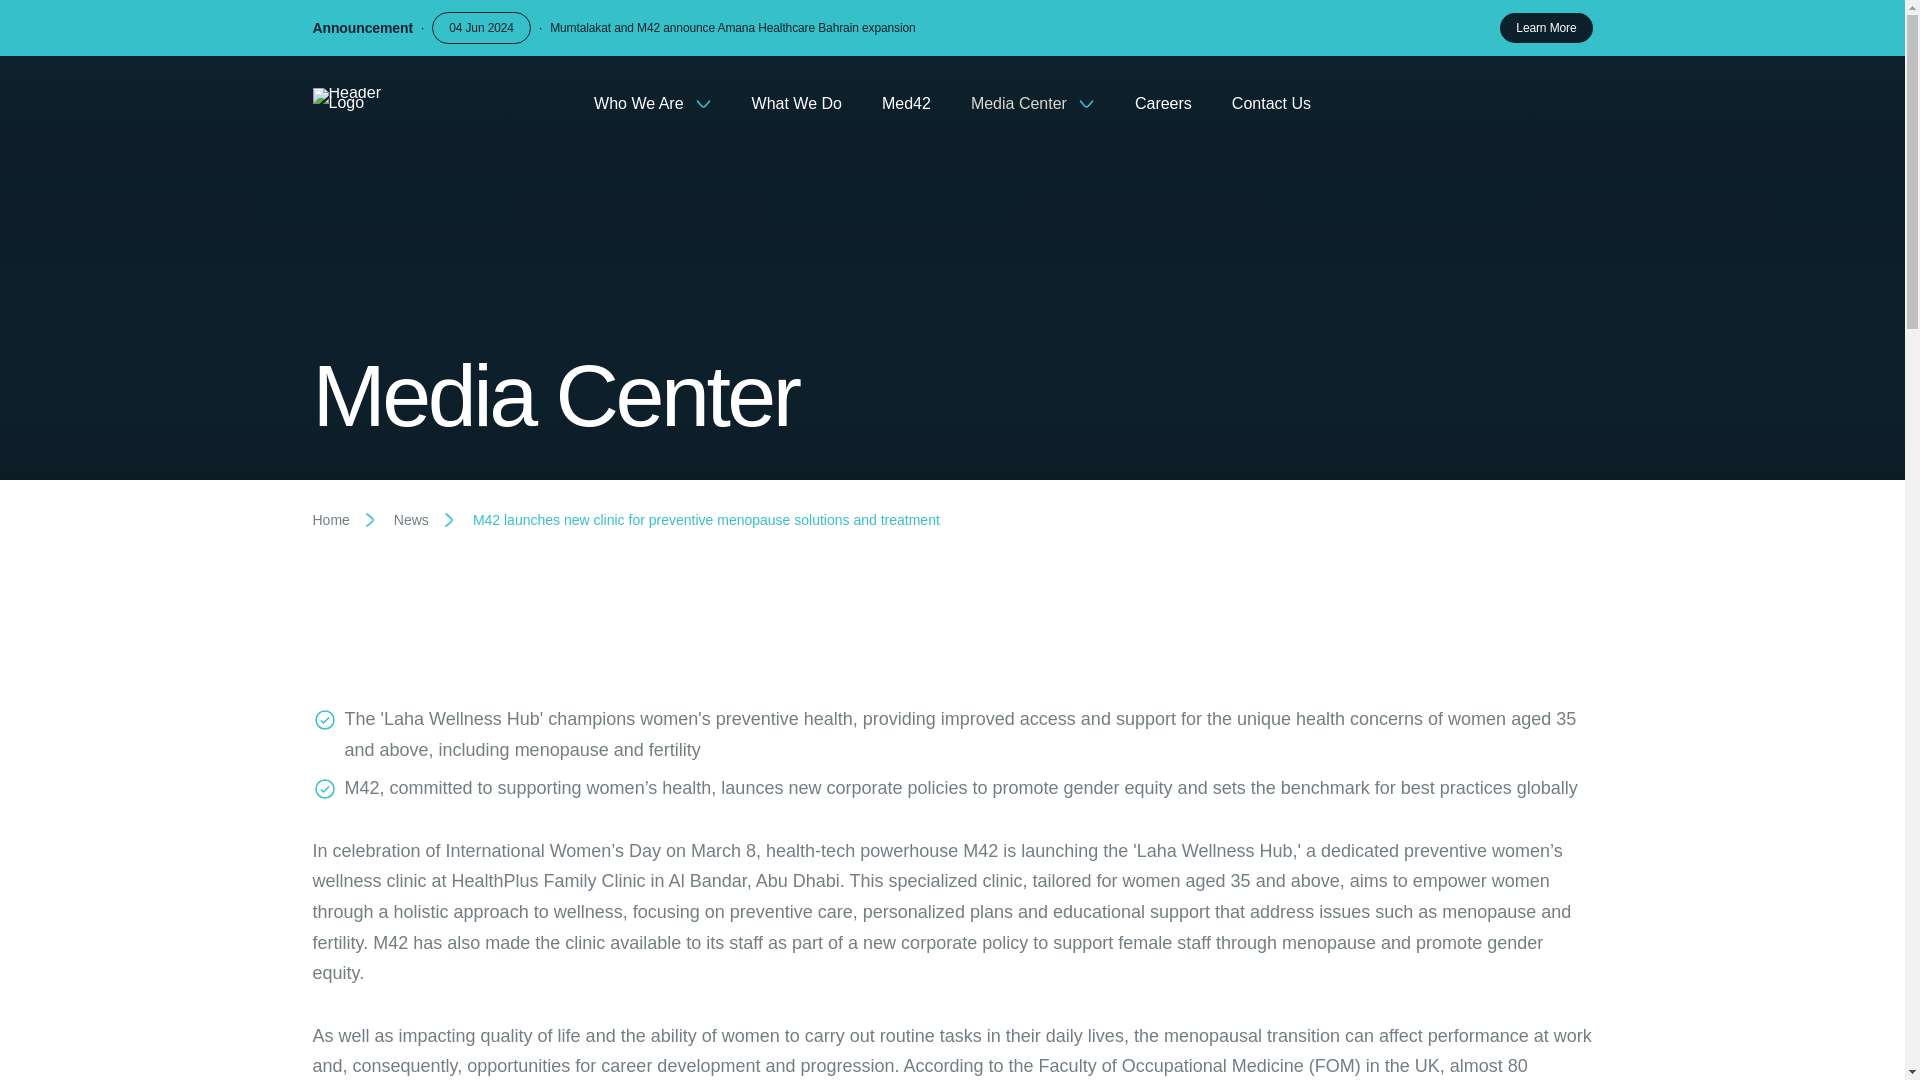 The height and width of the screenshot is (1080, 1920). Describe the element at coordinates (824, 396) in the screenshot. I see `Media Center` at that location.